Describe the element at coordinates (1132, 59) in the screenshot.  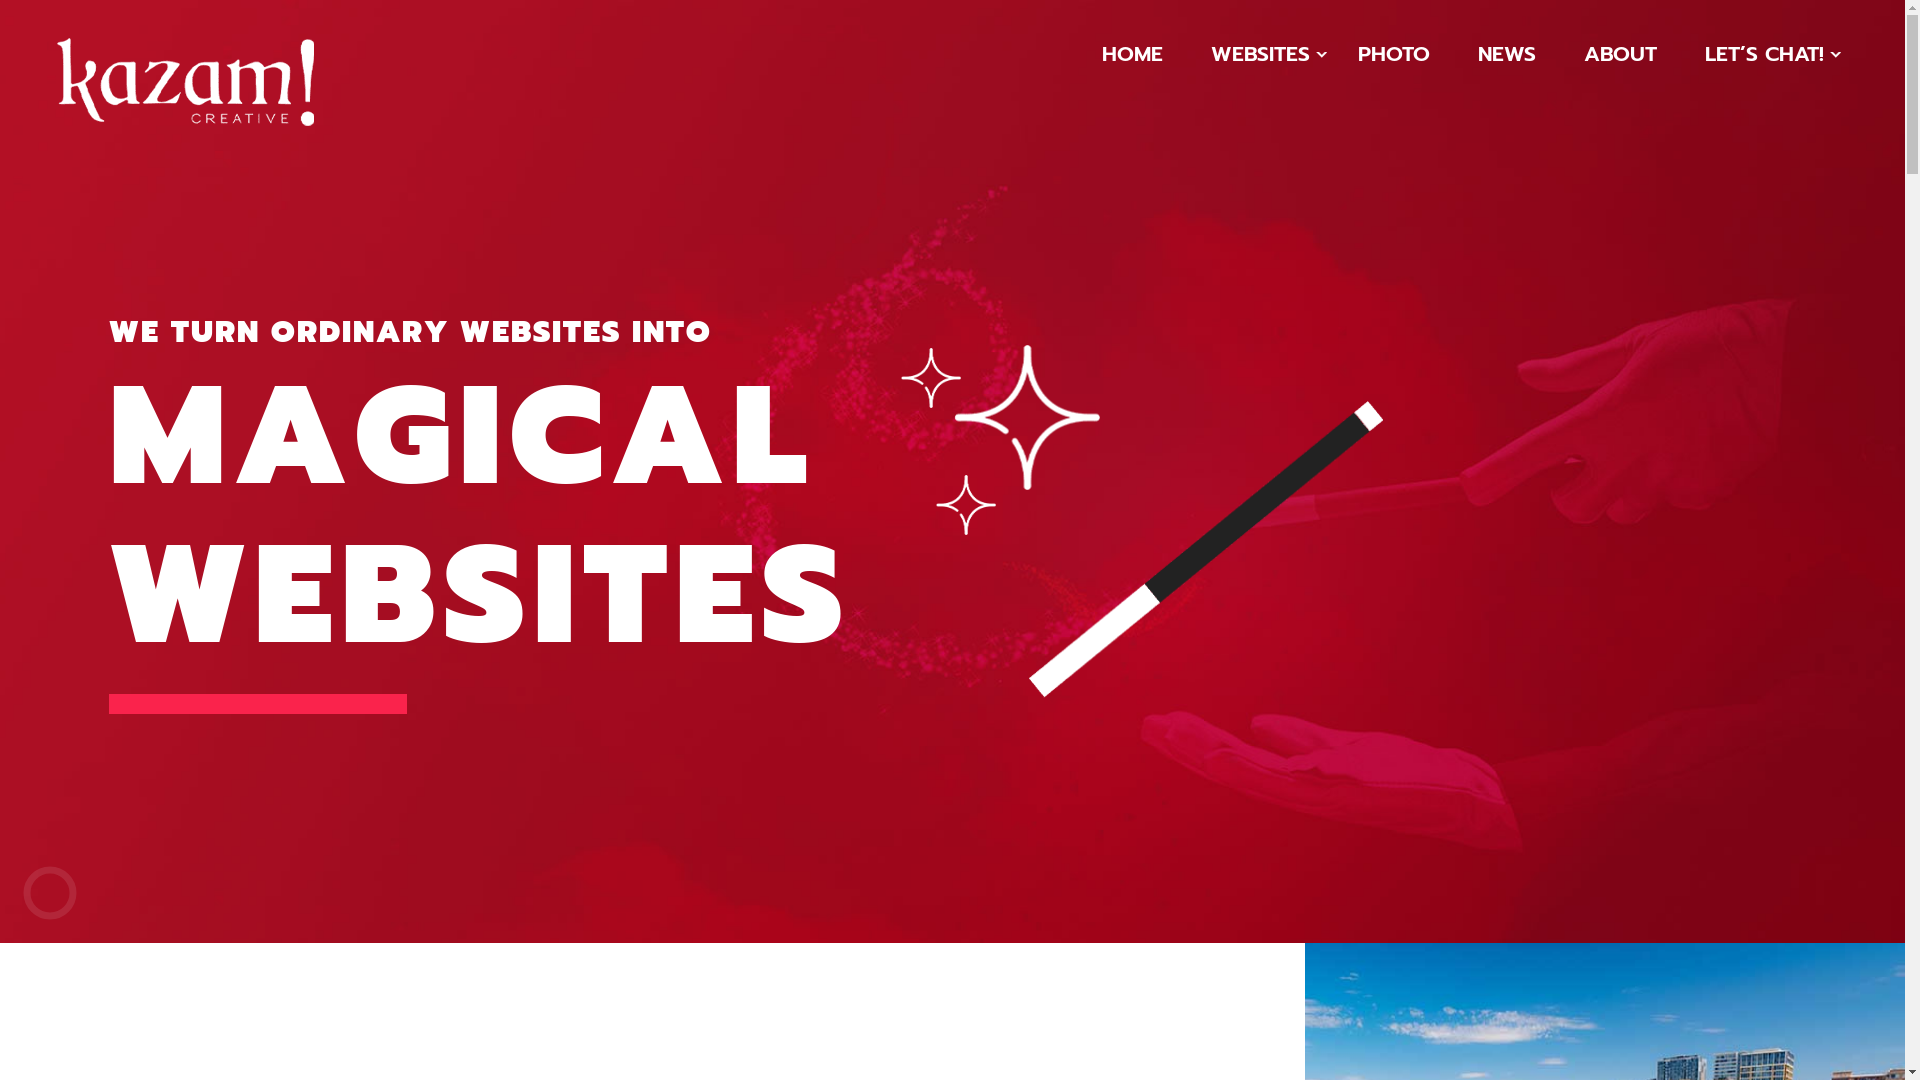
I see `HOME` at that location.